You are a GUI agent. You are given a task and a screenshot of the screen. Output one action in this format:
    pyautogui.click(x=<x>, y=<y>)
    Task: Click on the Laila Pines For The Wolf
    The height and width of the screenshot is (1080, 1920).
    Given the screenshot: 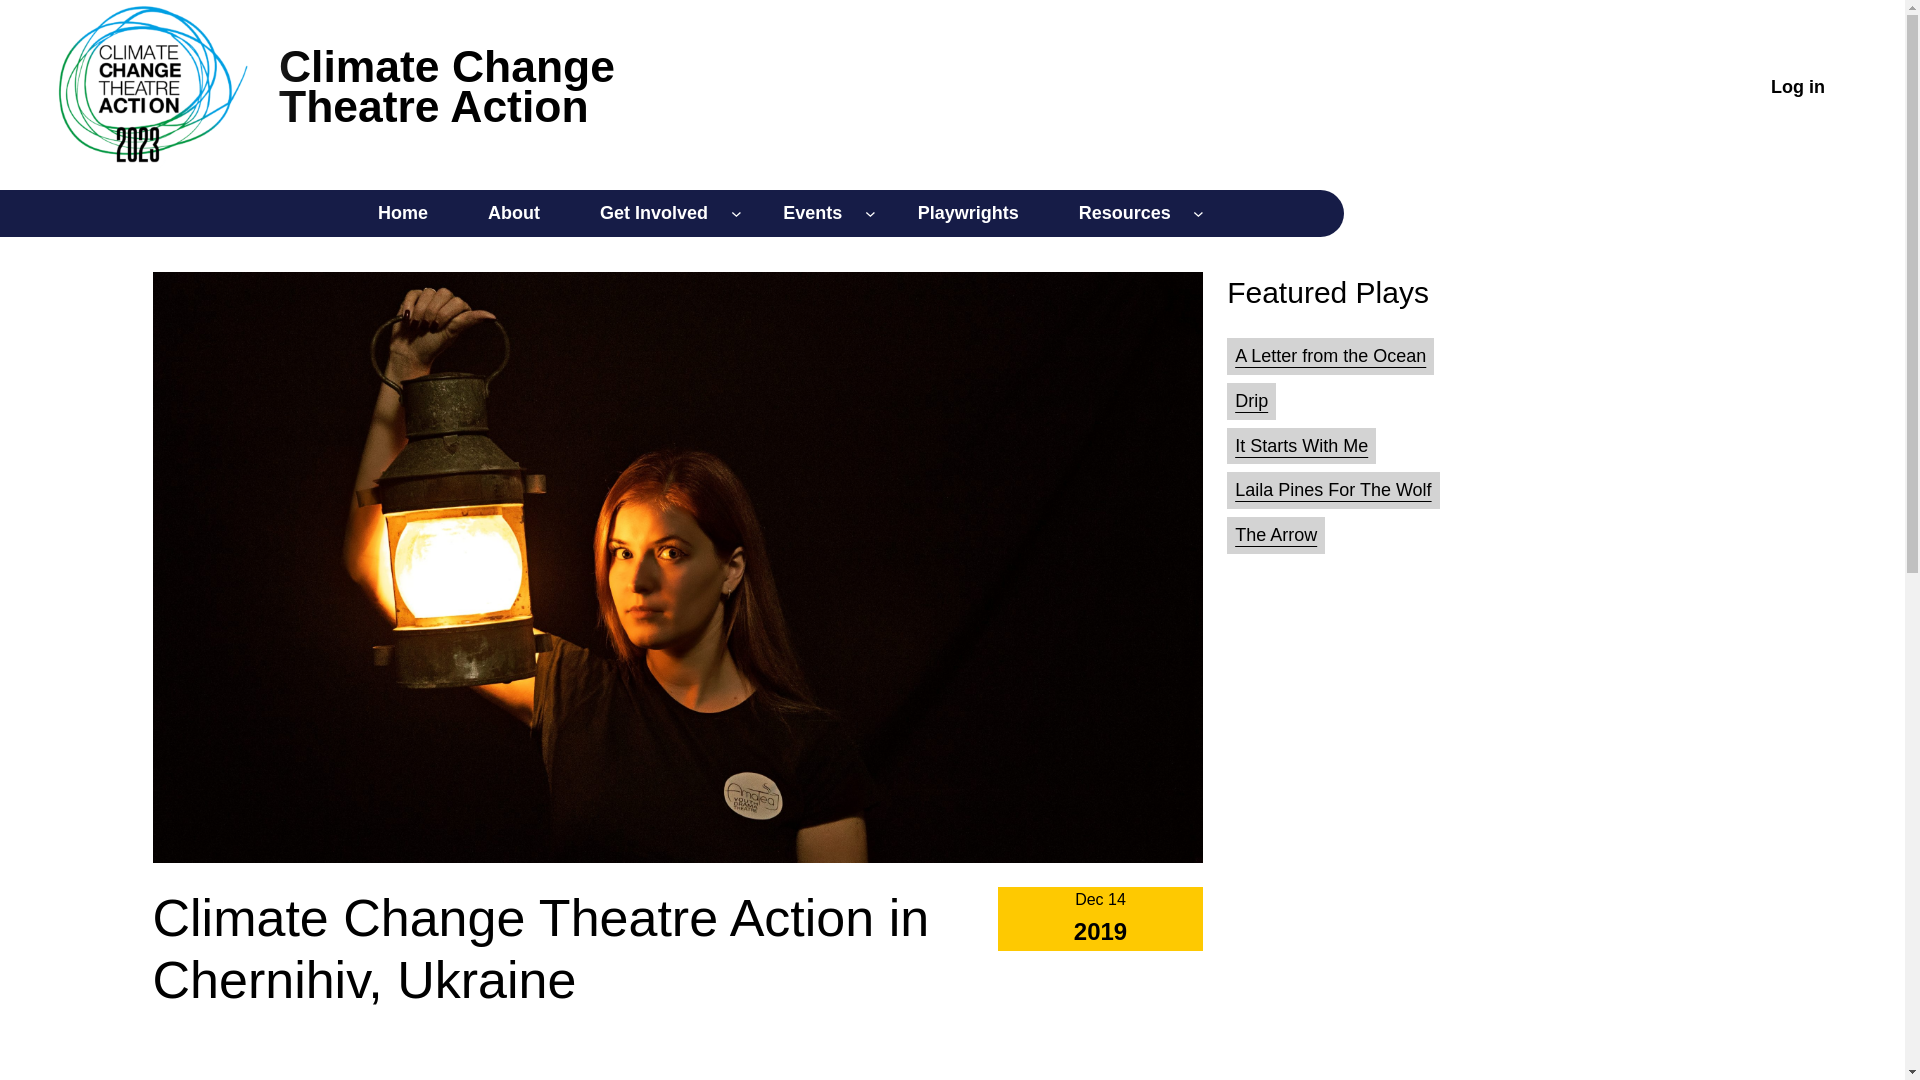 What is the action you would take?
    pyautogui.click(x=1276, y=534)
    